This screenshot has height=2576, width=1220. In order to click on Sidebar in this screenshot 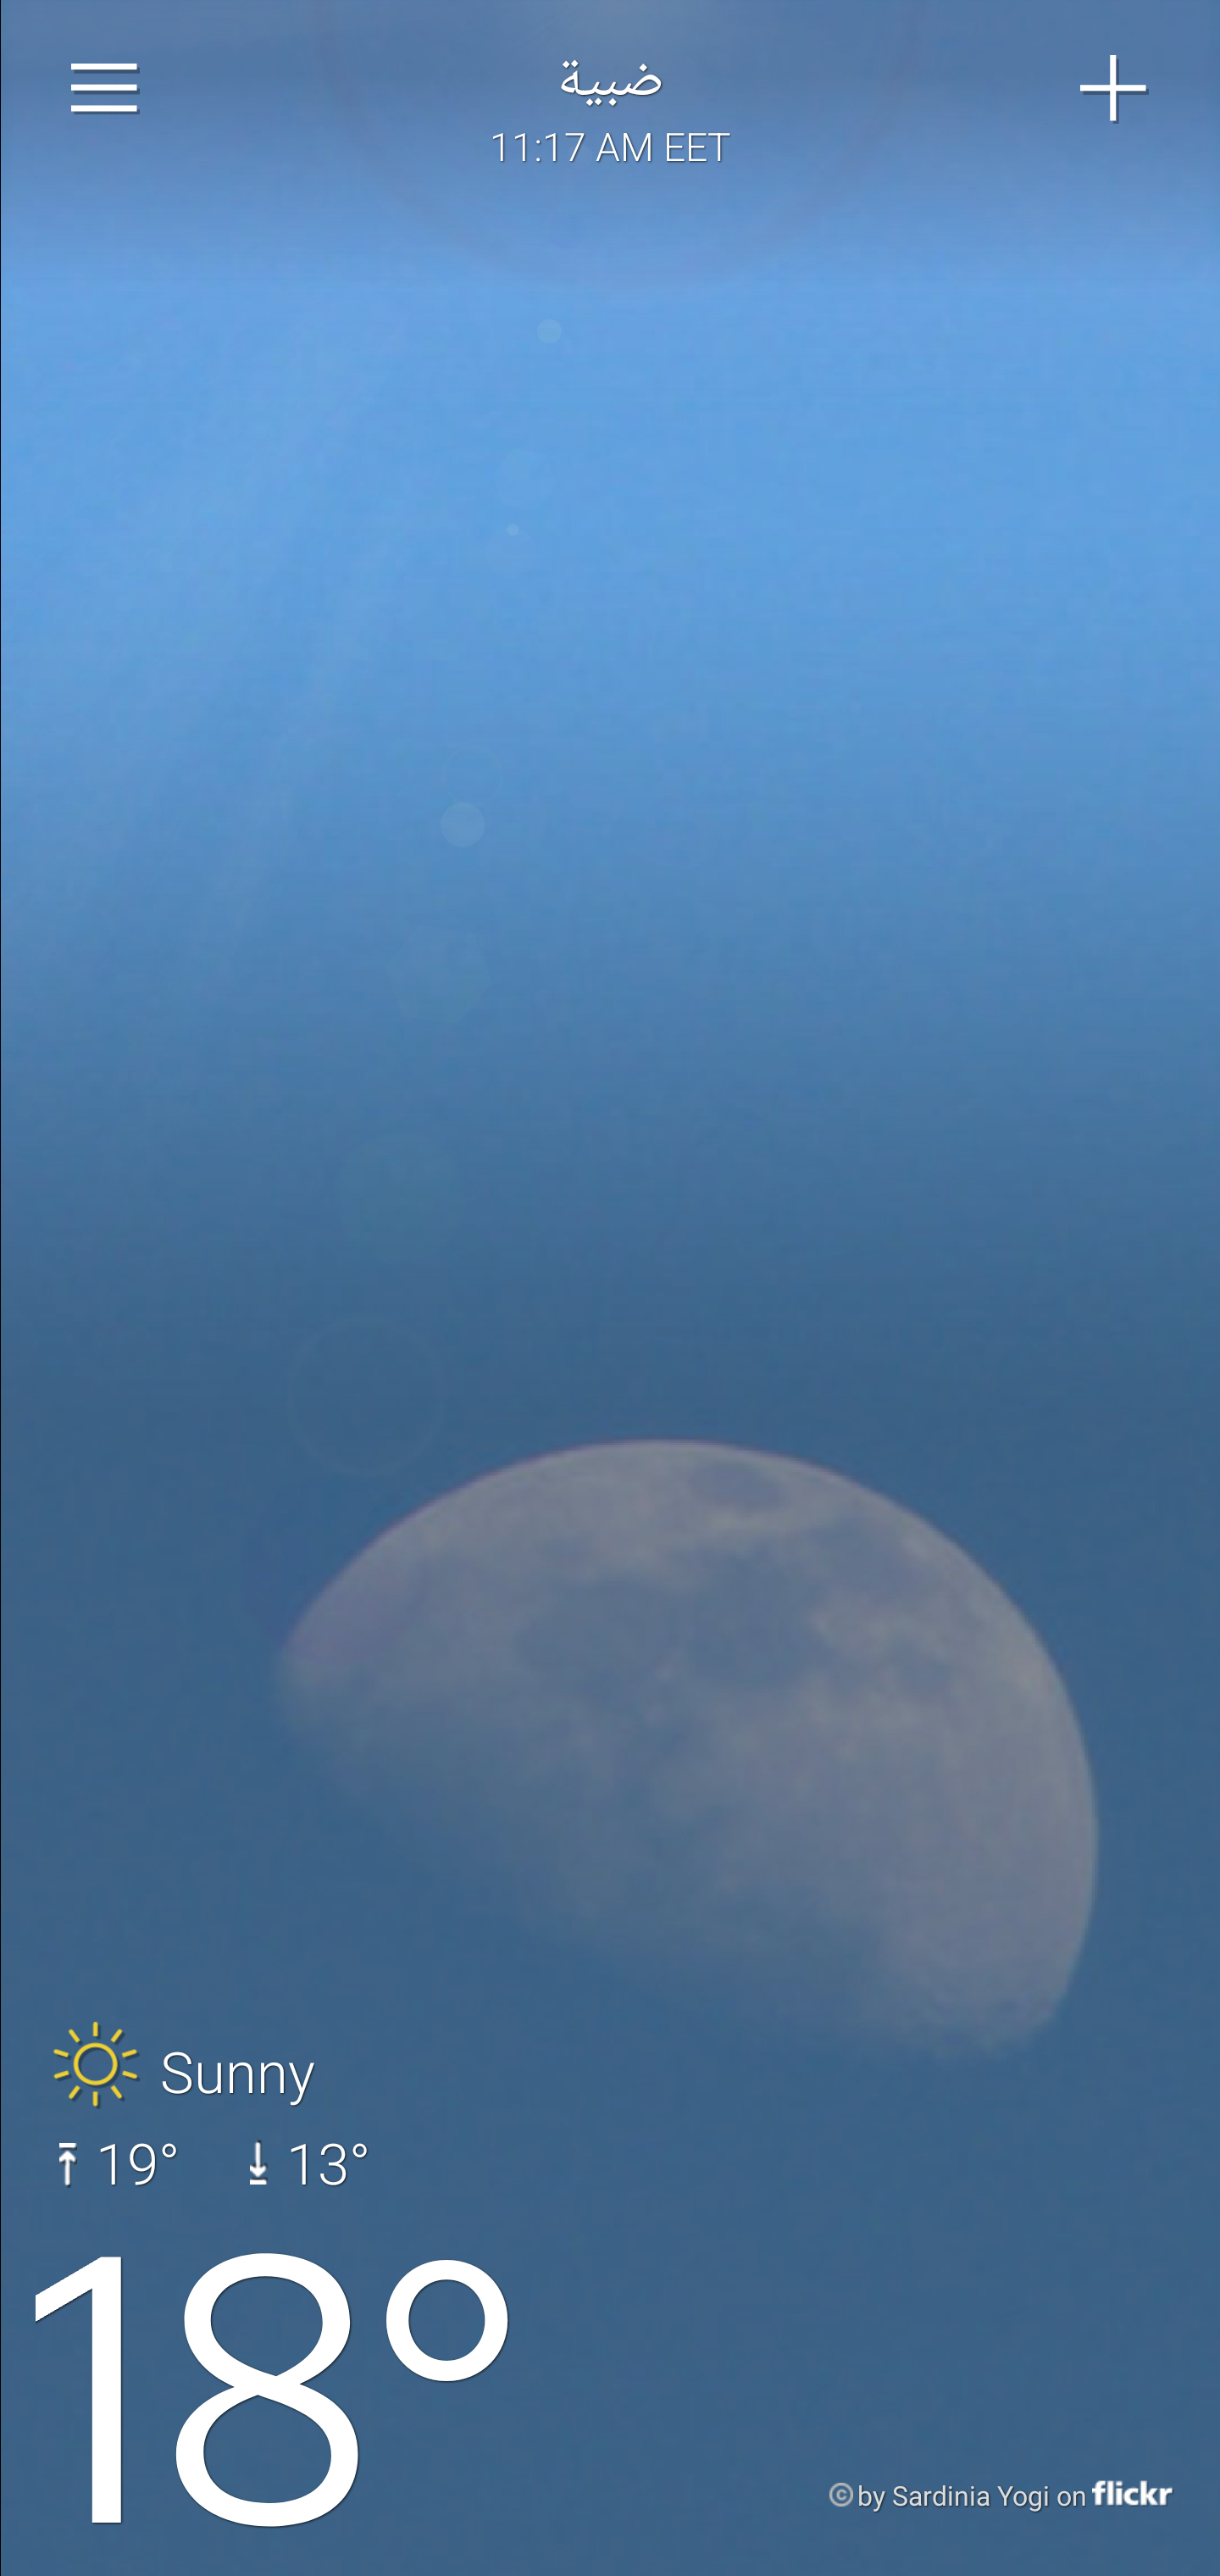, I will do `click(105, 88)`.